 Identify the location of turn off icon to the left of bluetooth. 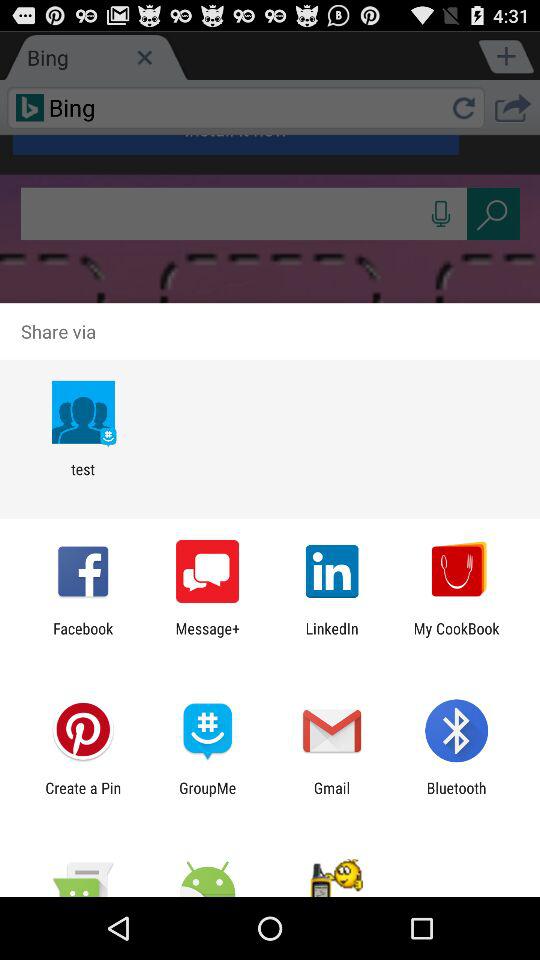
(332, 796).